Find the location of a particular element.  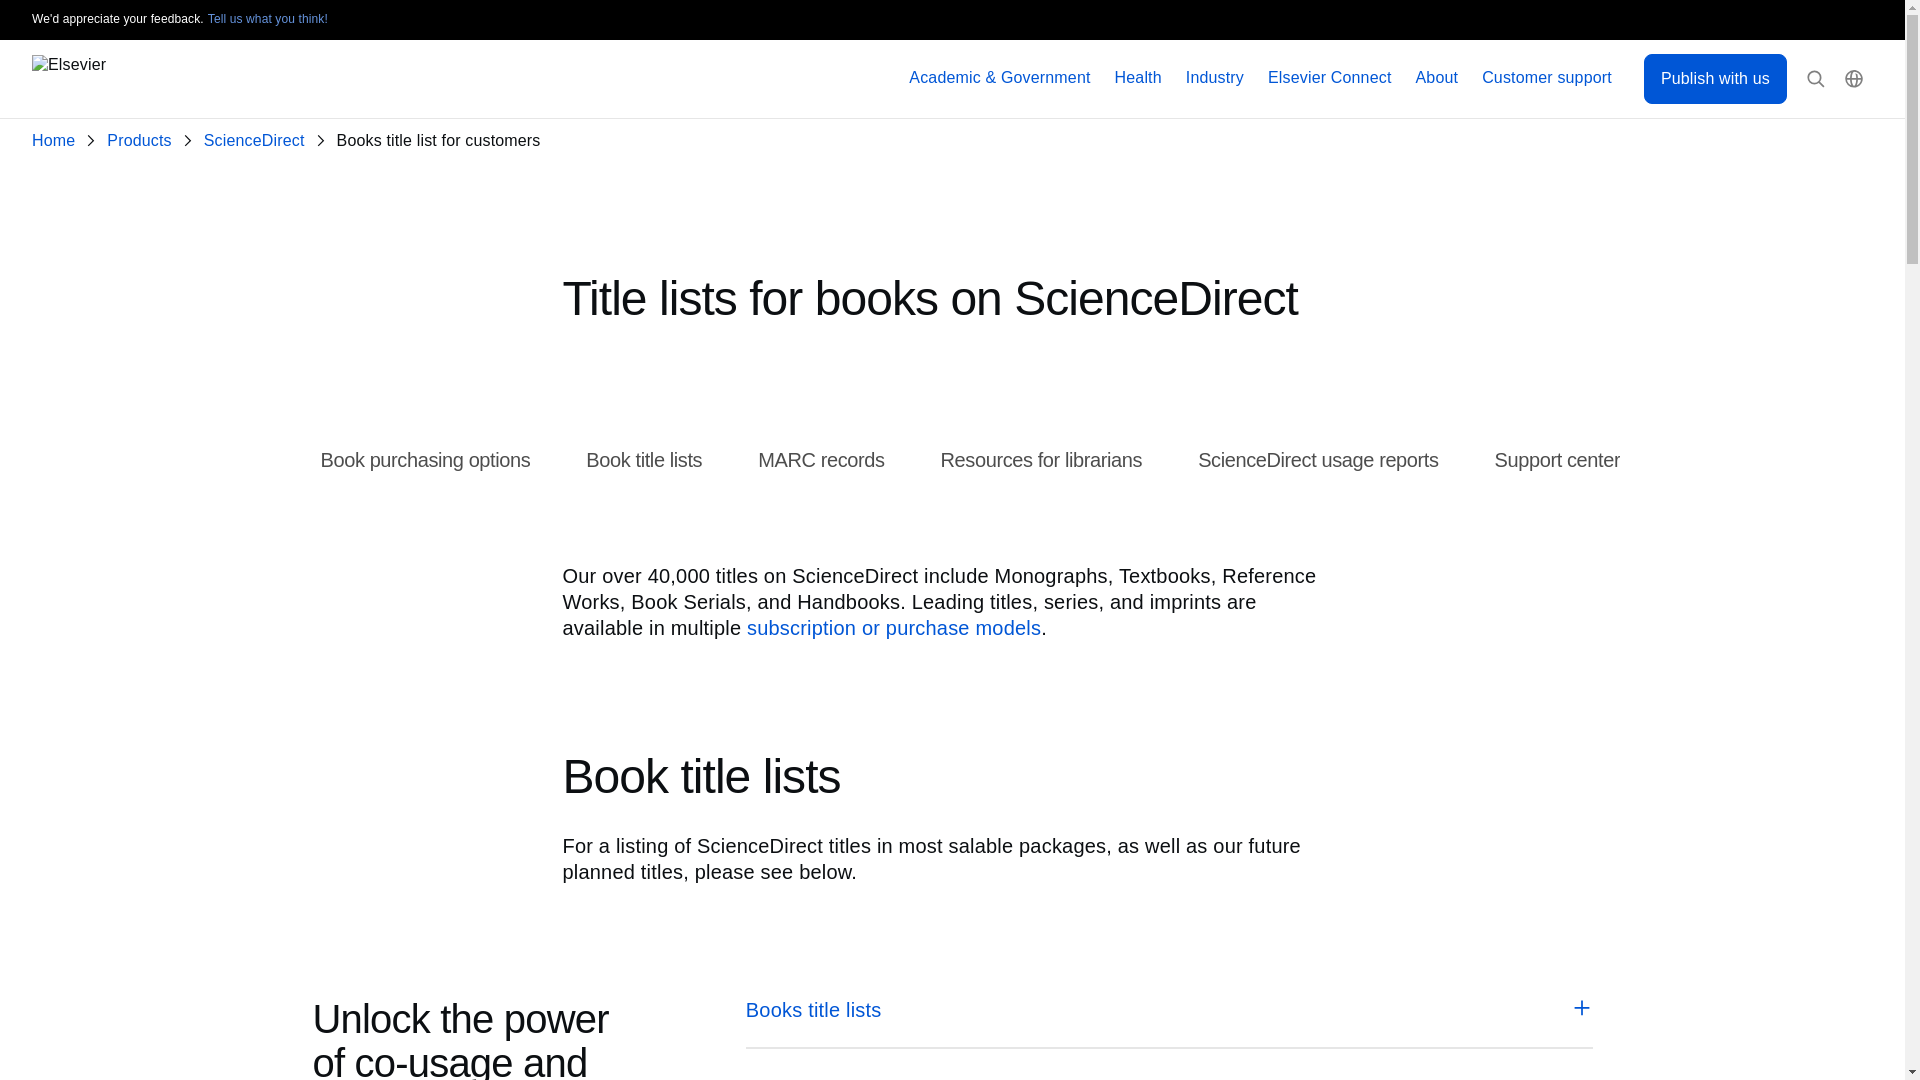

Health is located at coordinates (1138, 78).